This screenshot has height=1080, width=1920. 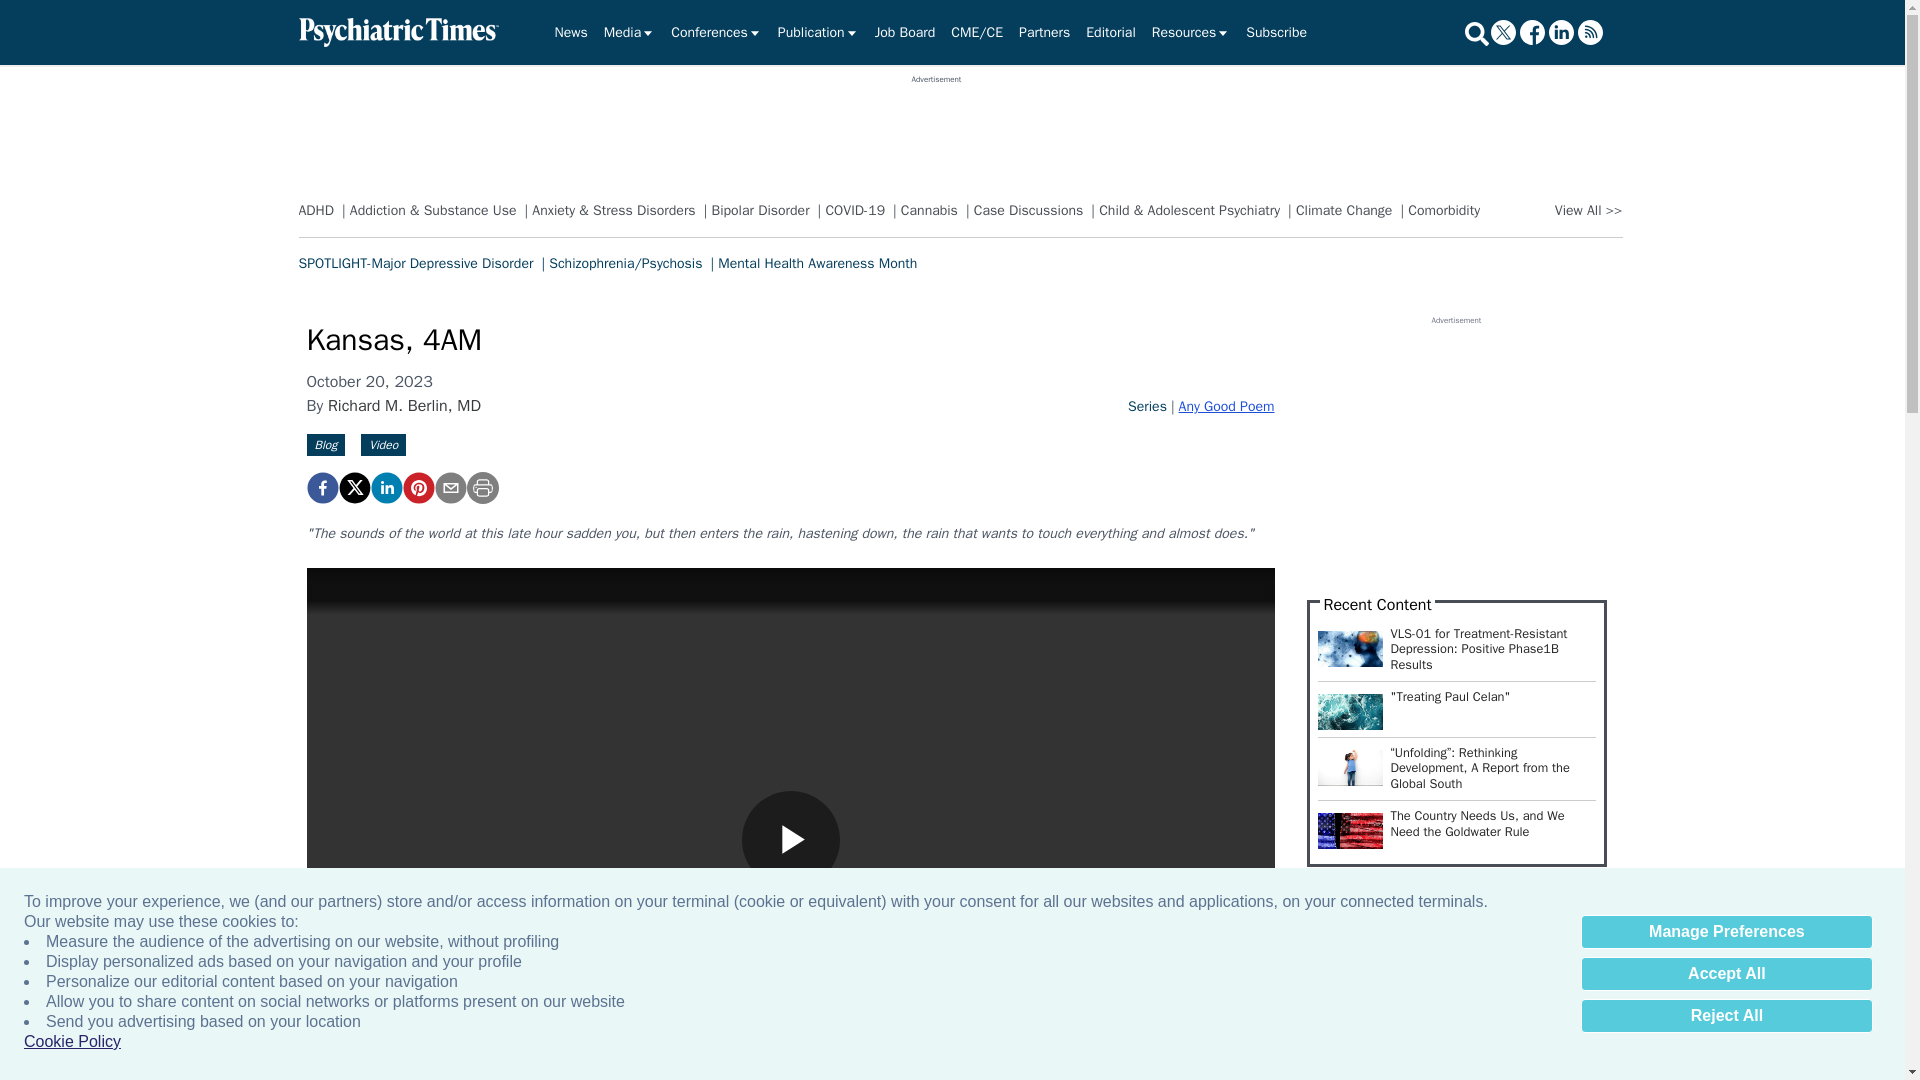 I want to click on 3rd party ad content, so click(x=936, y=130).